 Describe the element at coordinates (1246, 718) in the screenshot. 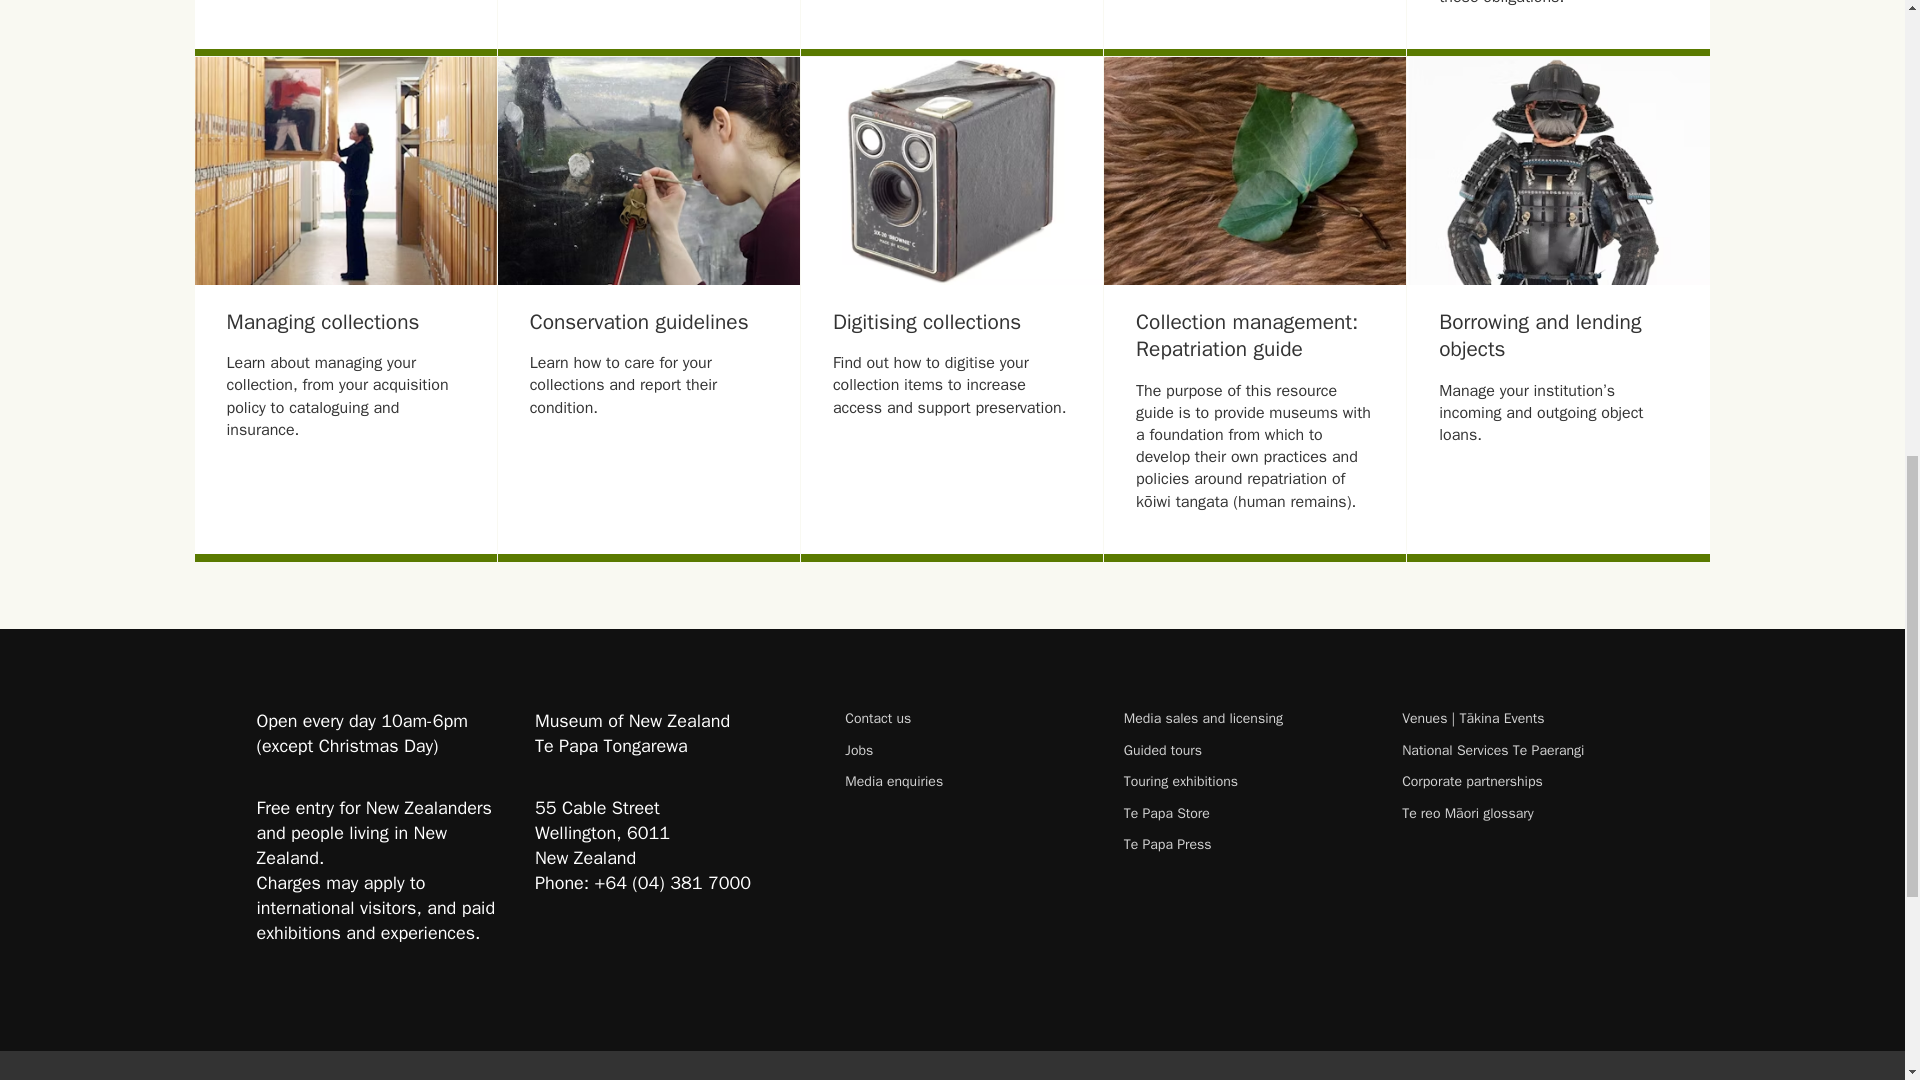

I see `Media sales and licensing` at that location.